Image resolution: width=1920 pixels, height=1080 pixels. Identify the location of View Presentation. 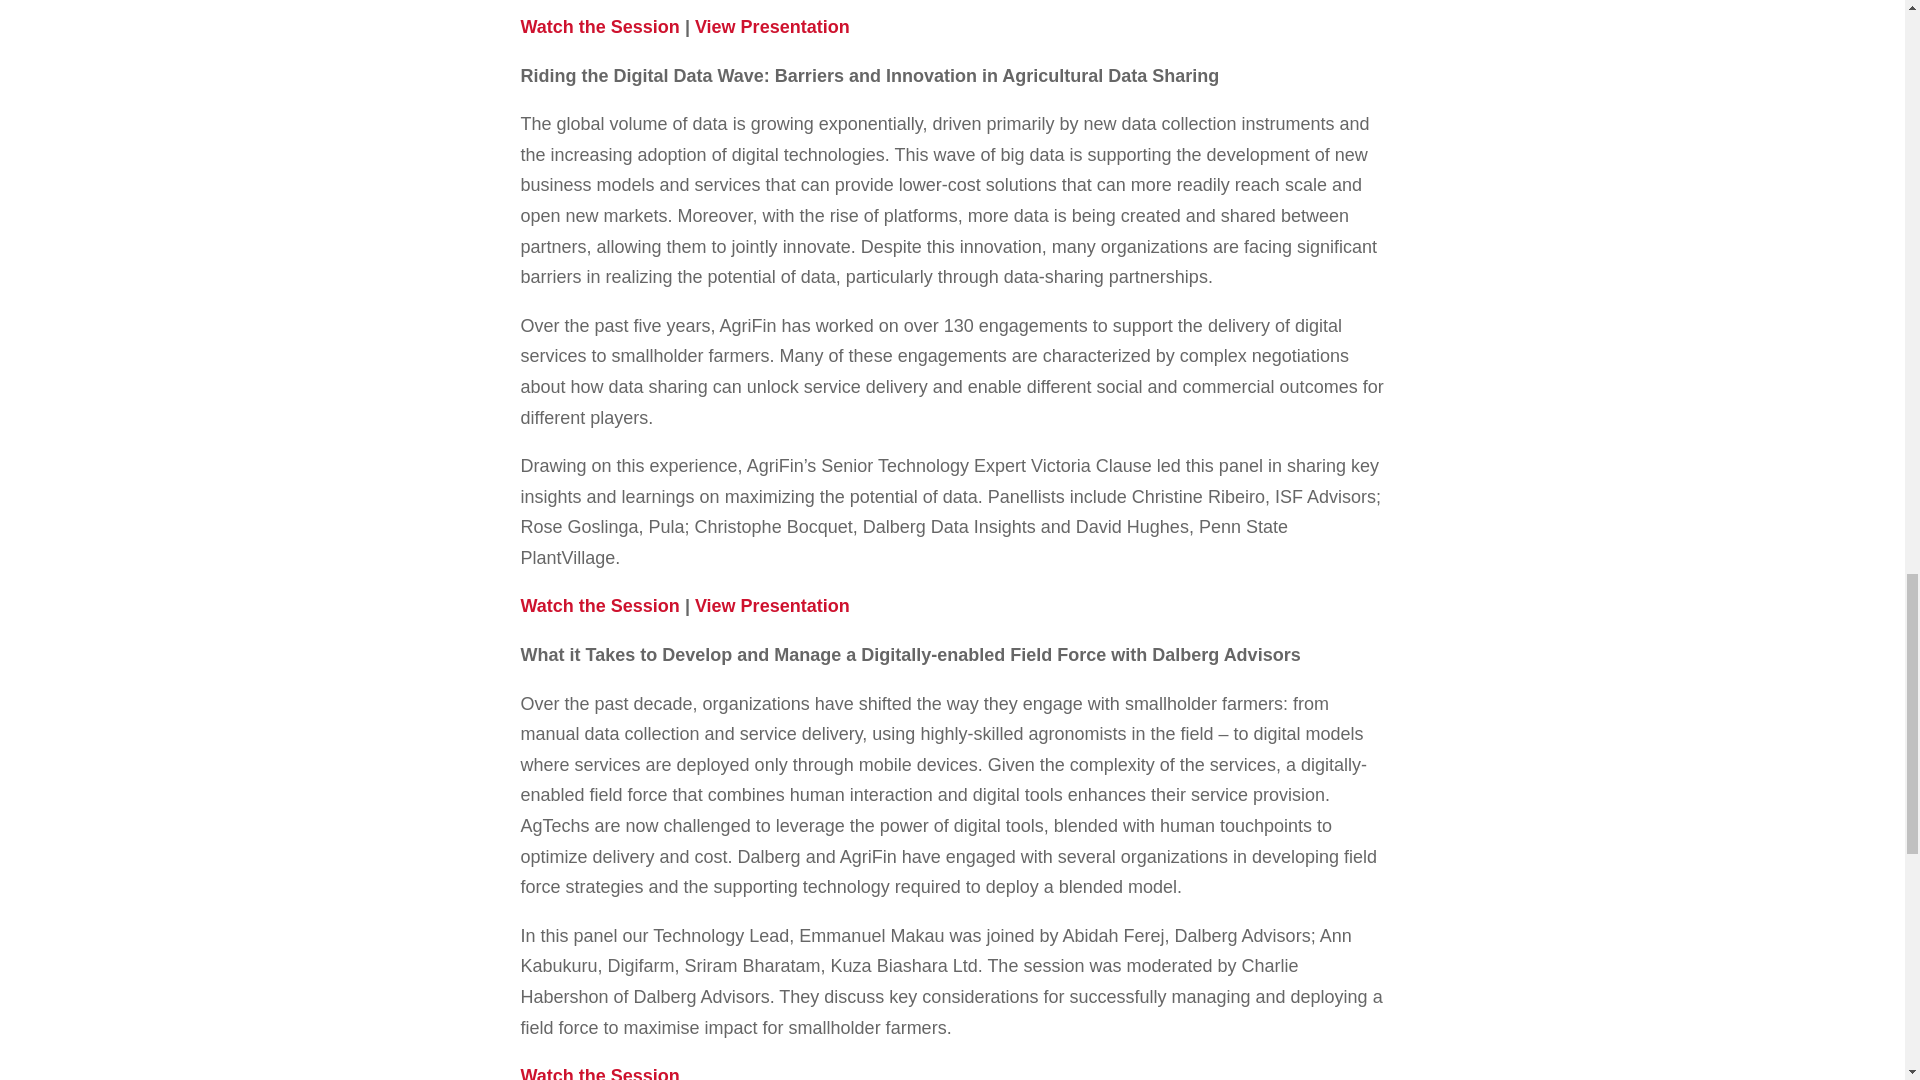
(772, 606).